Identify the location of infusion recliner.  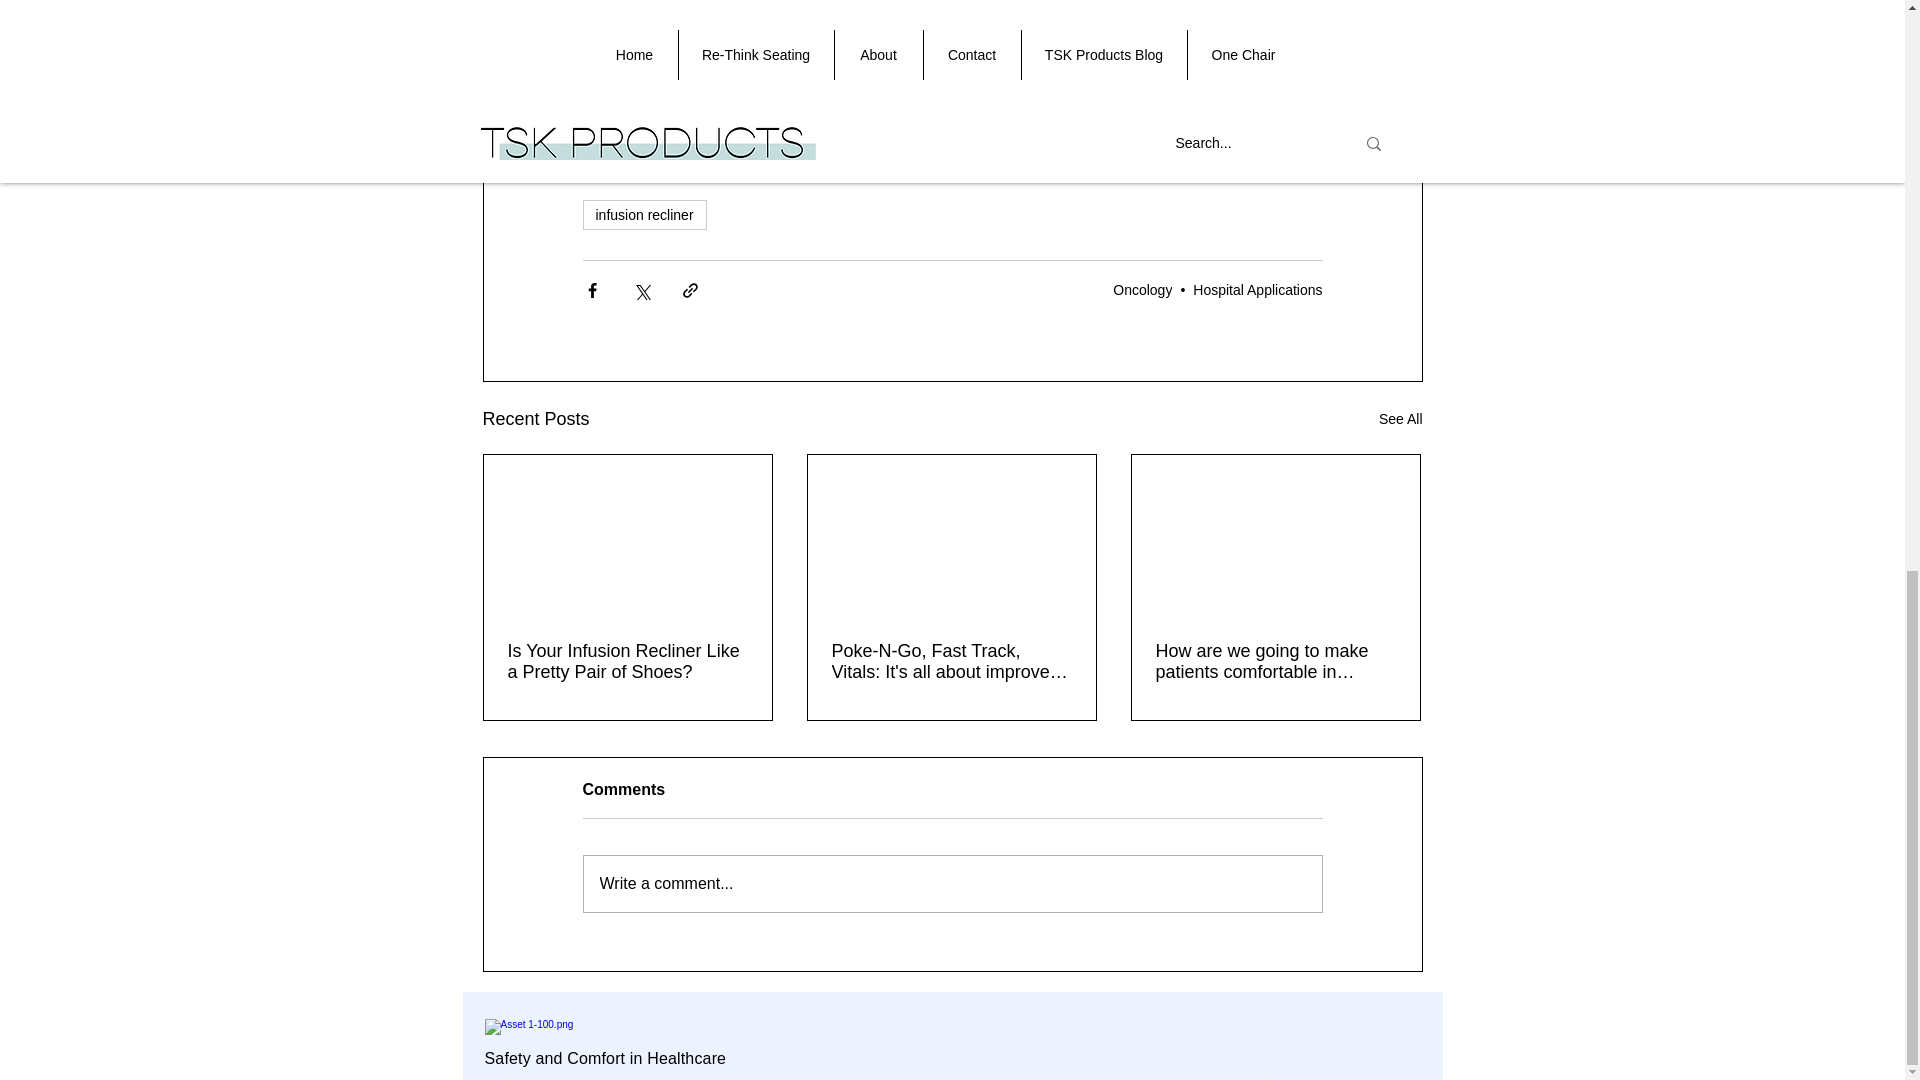
(644, 214).